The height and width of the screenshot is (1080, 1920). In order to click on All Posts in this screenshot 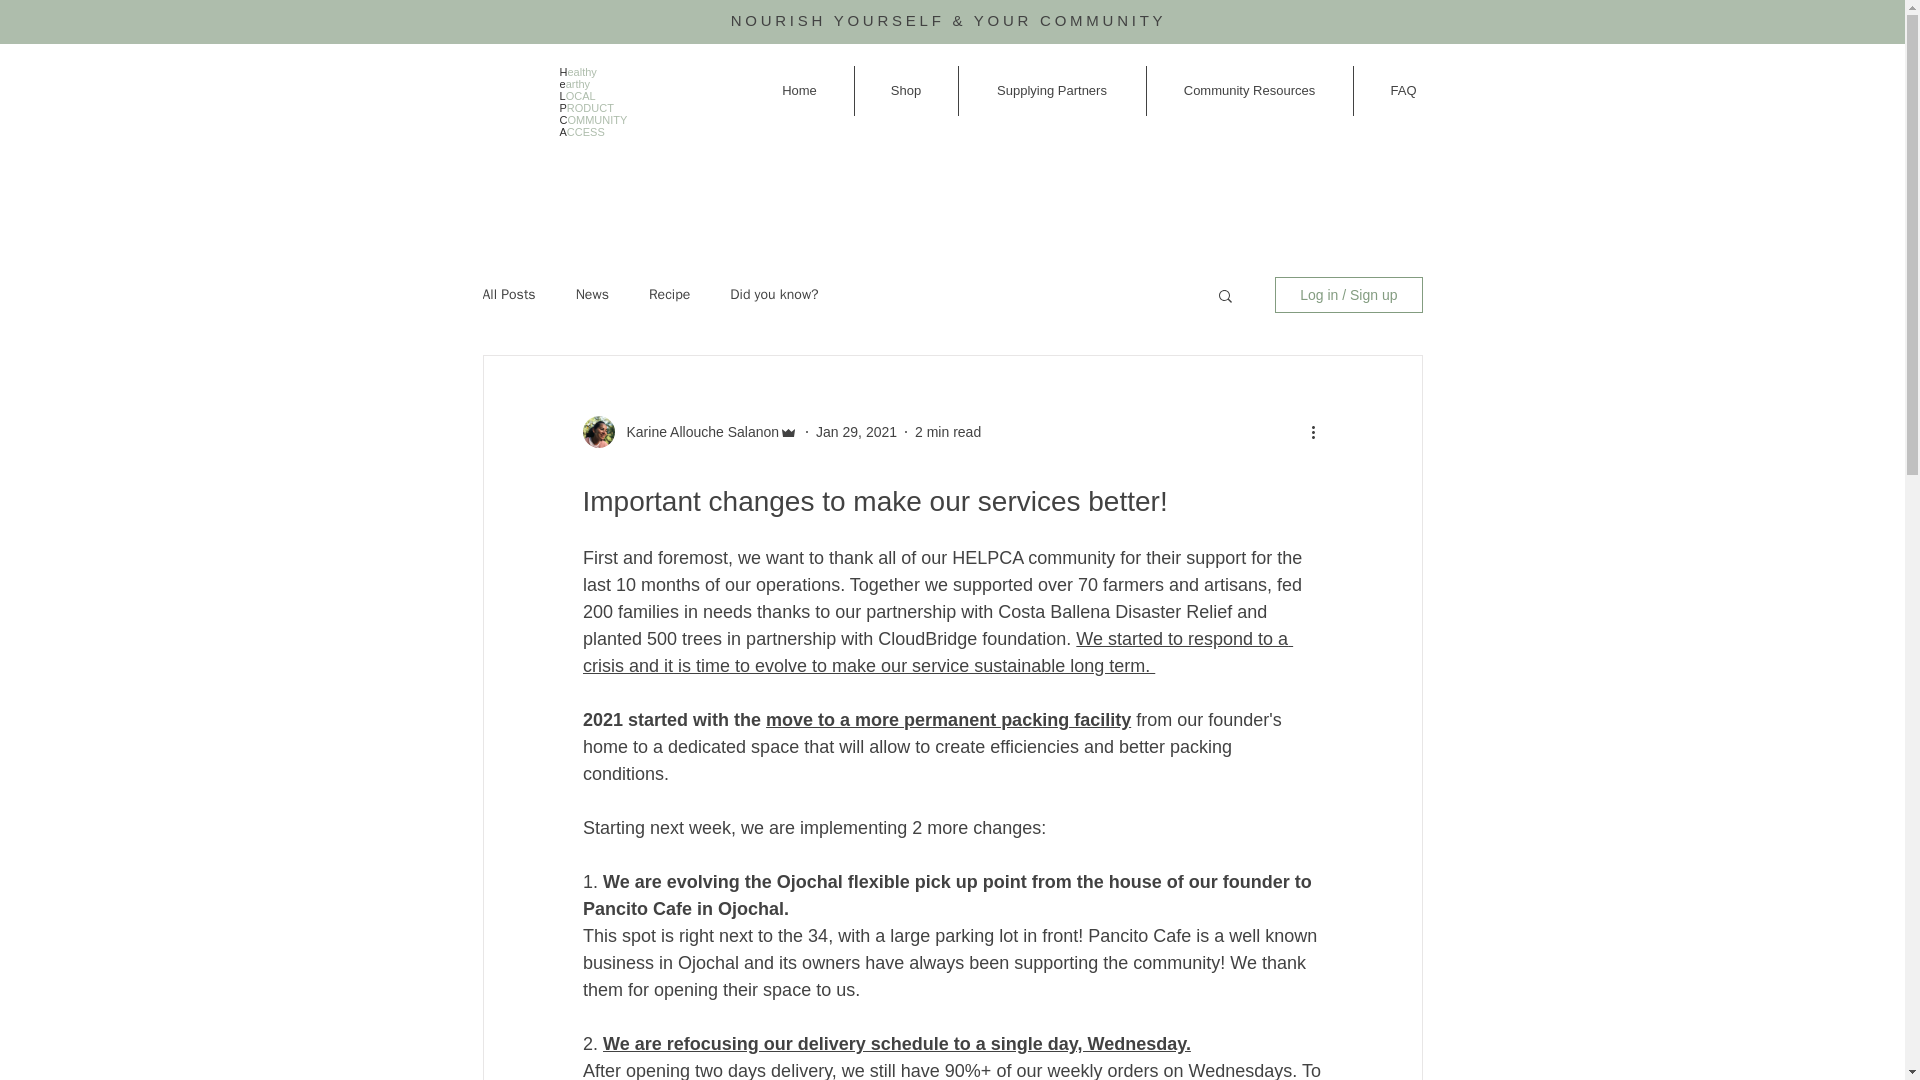, I will do `click(508, 294)`.